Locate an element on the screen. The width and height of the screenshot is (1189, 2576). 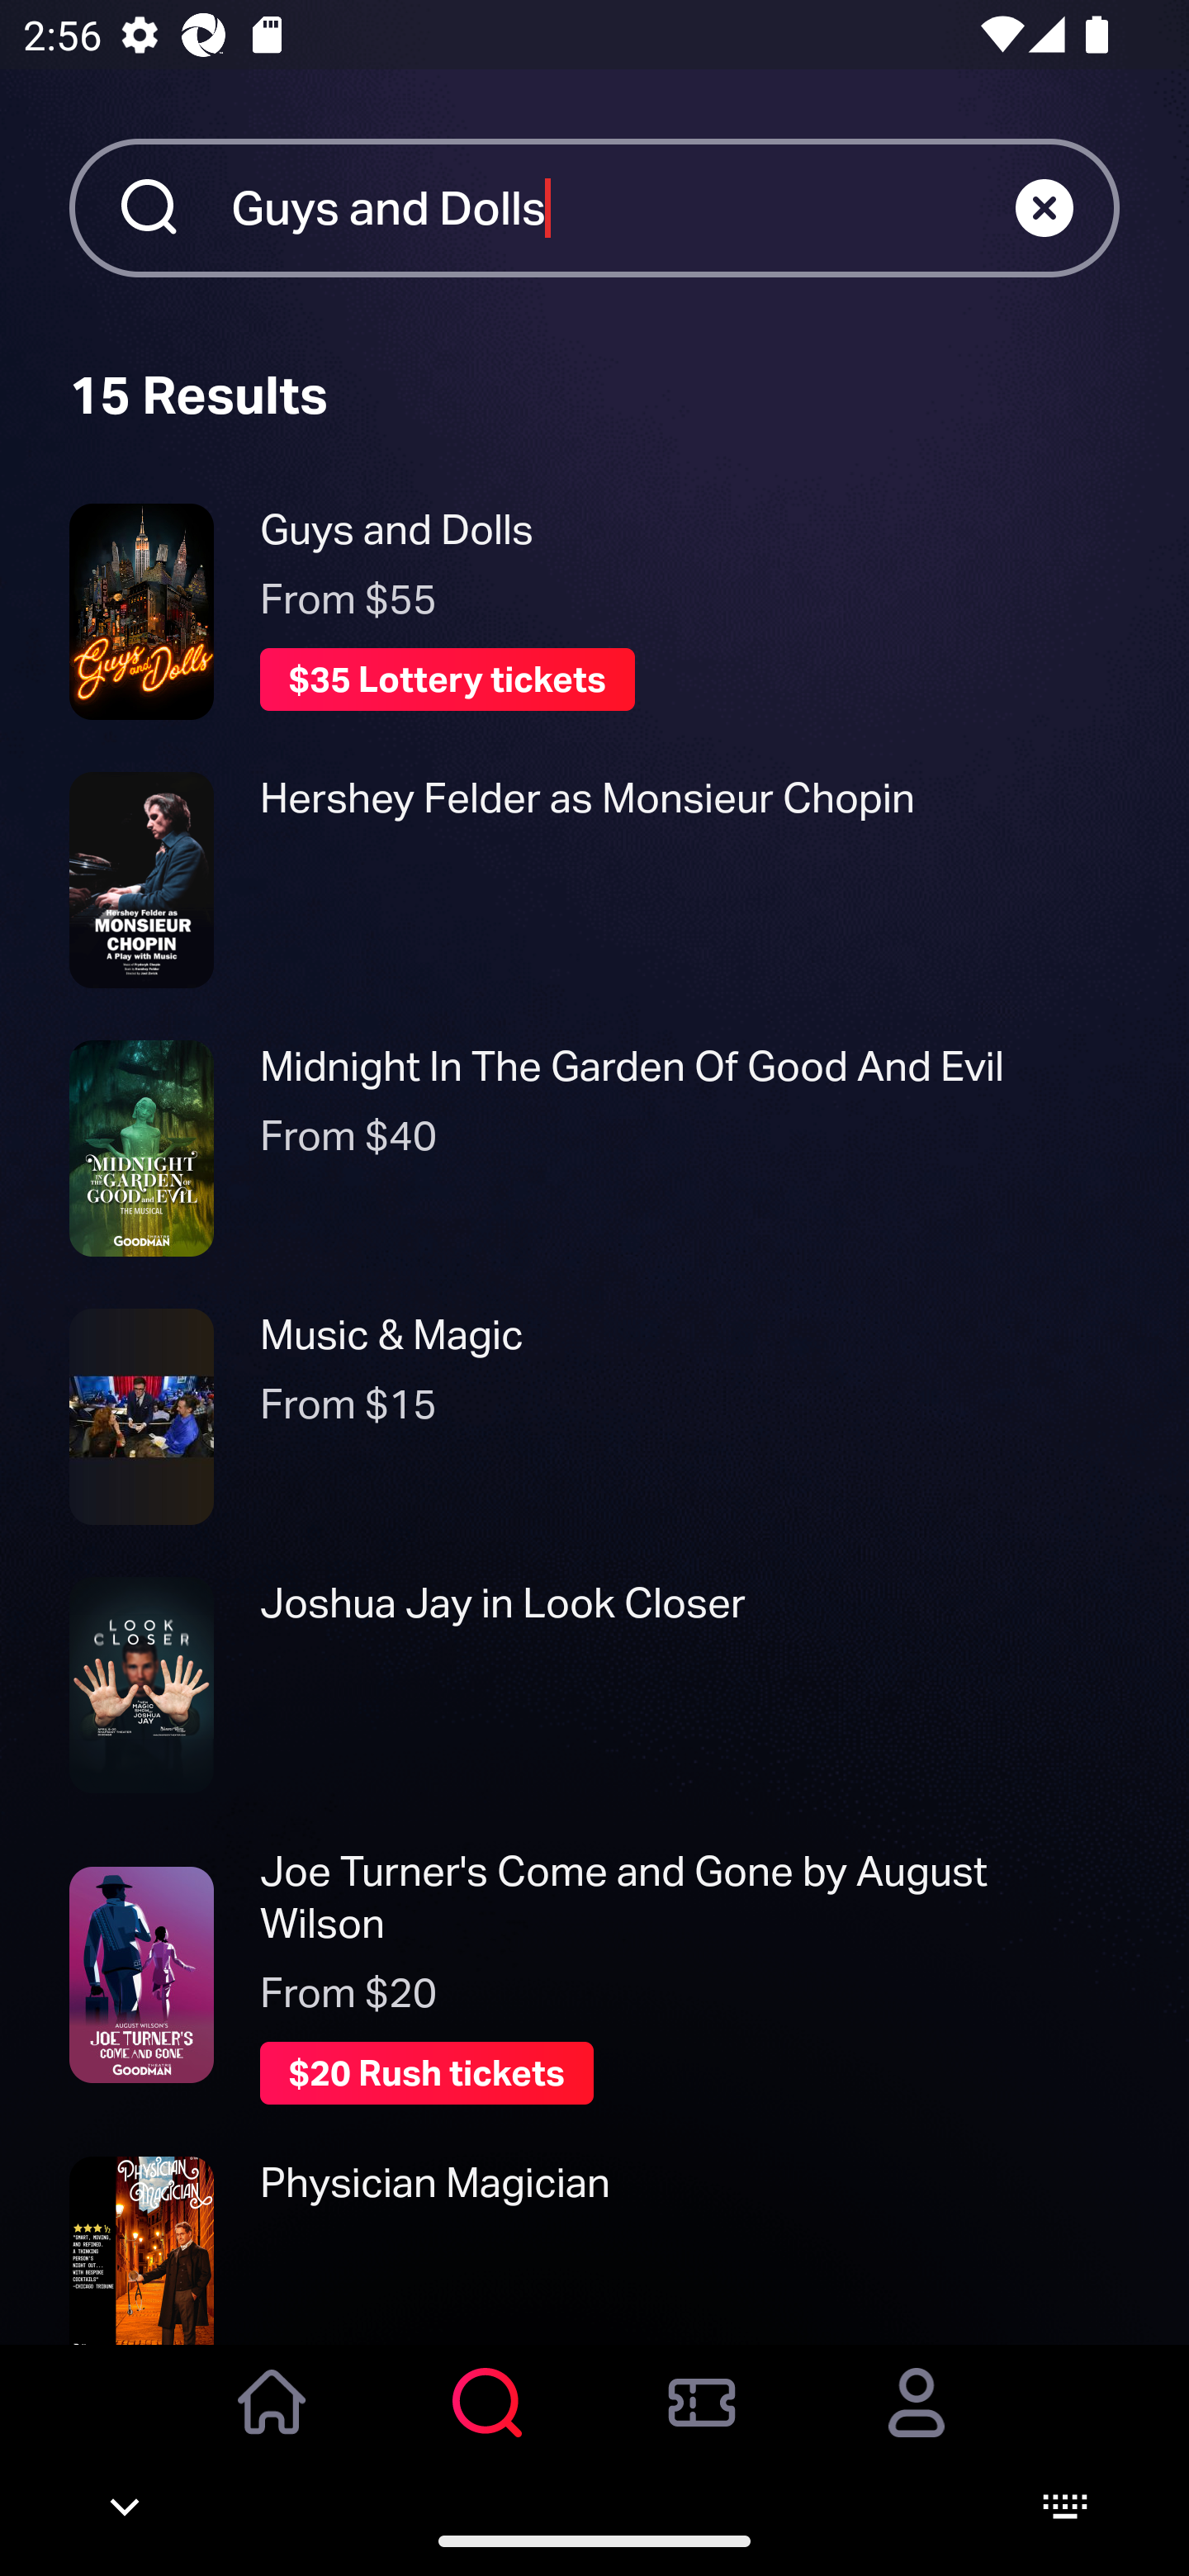
Music & Magic $15  Music & Magic From $15 is located at coordinates (594, 1417).